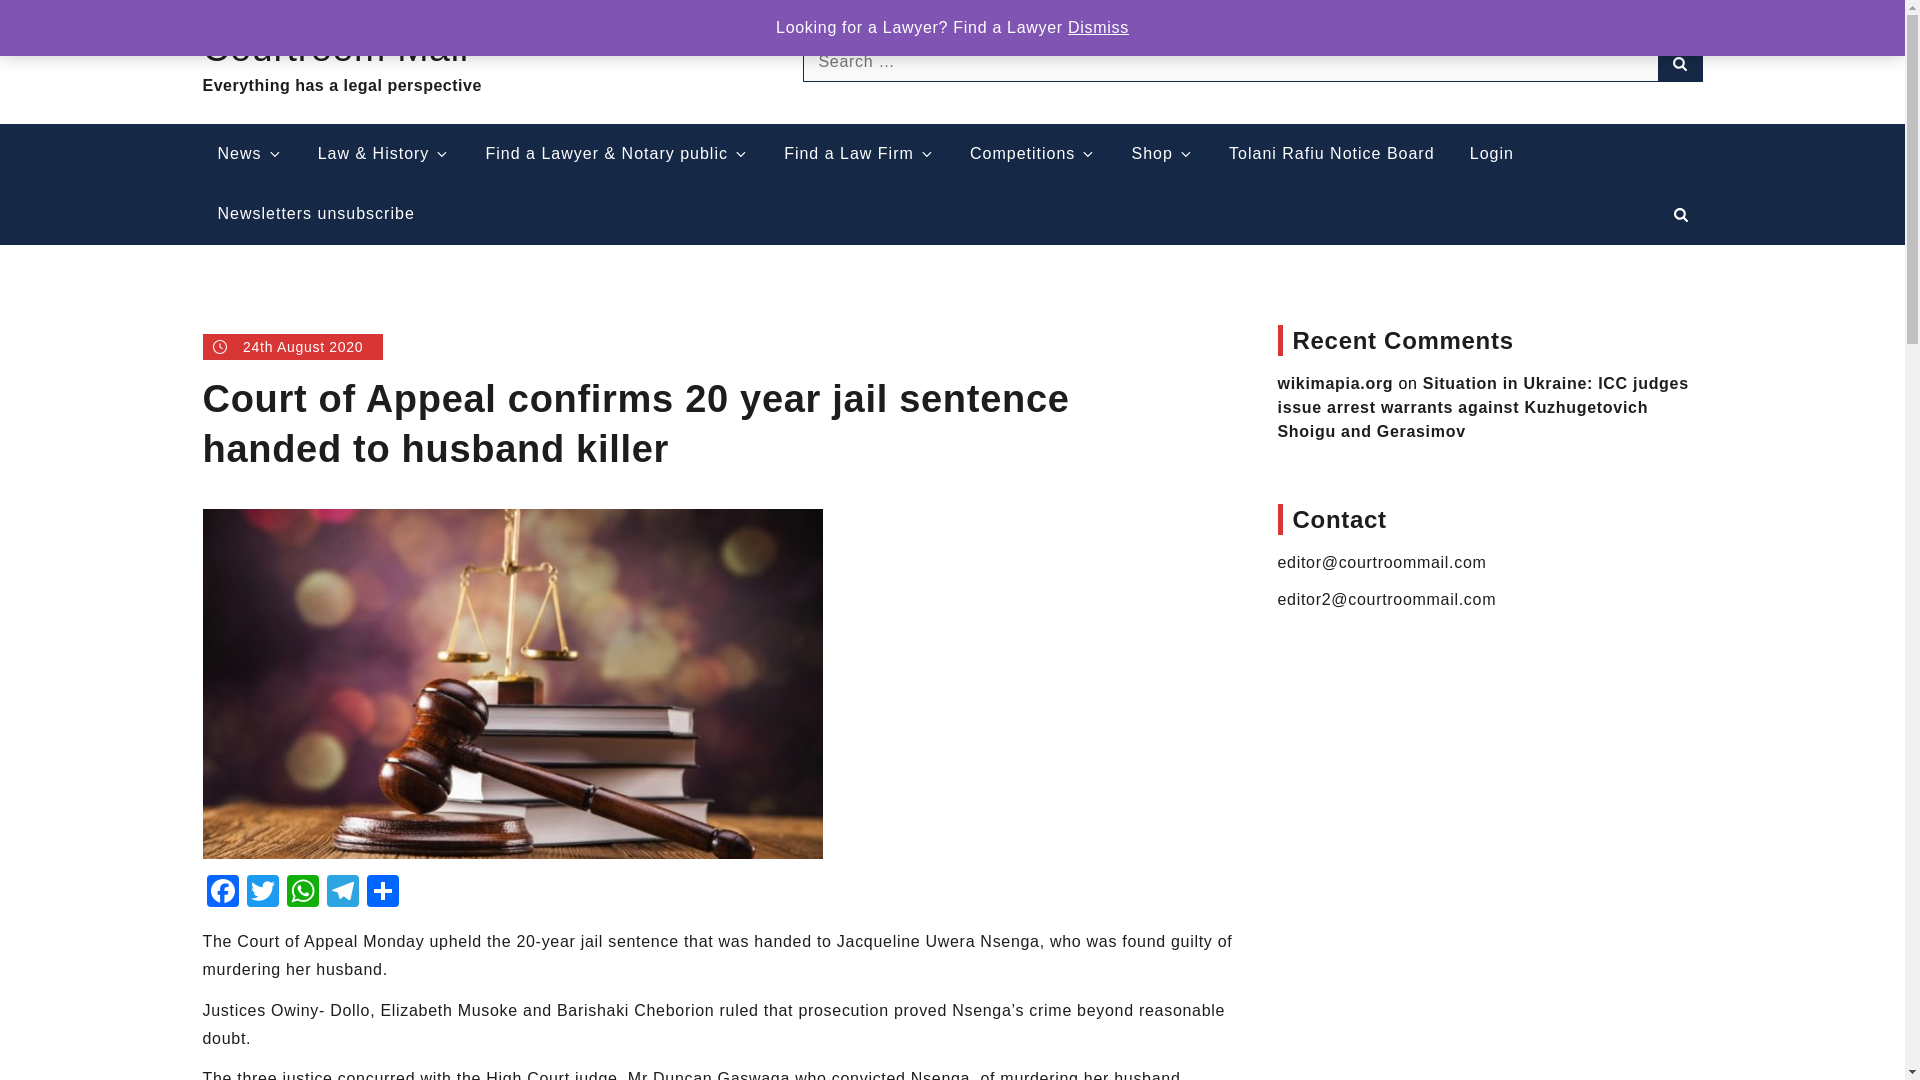 This screenshot has height=1080, width=1920. Describe the element at coordinates (262, 892) in the screenshot. I see `Twitter` at that location.